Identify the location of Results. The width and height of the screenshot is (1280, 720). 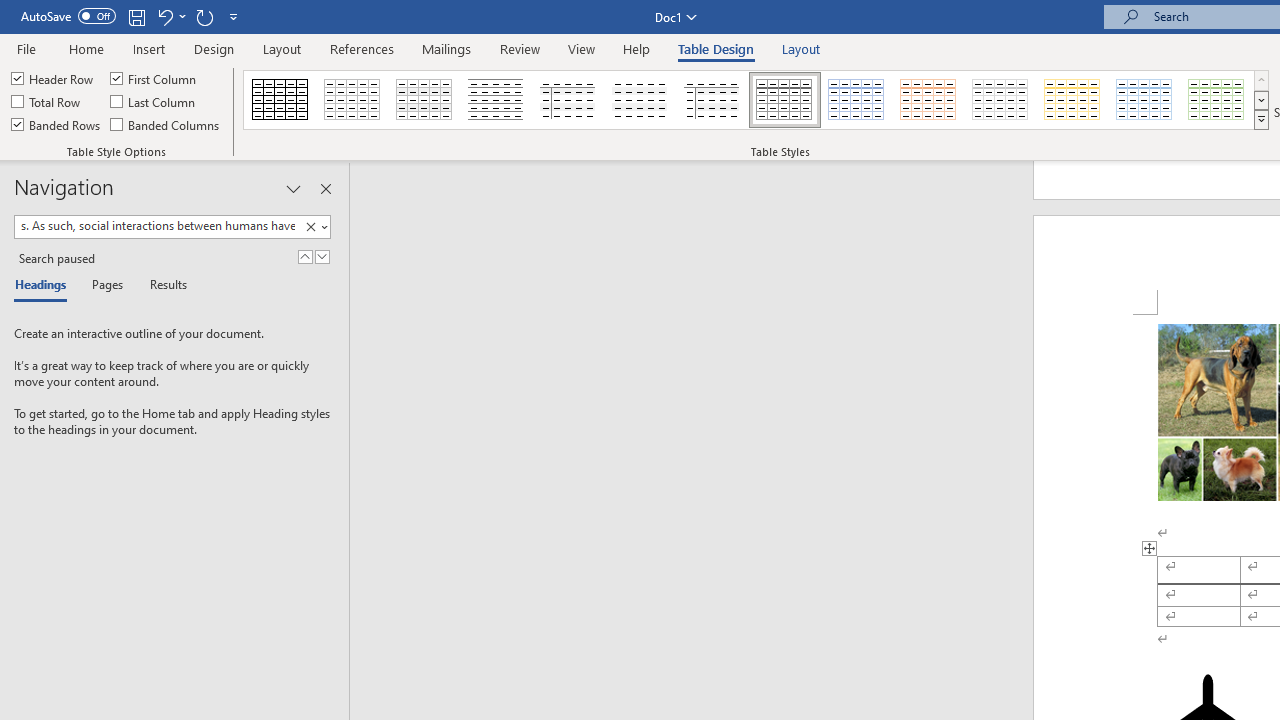
(162, 286).